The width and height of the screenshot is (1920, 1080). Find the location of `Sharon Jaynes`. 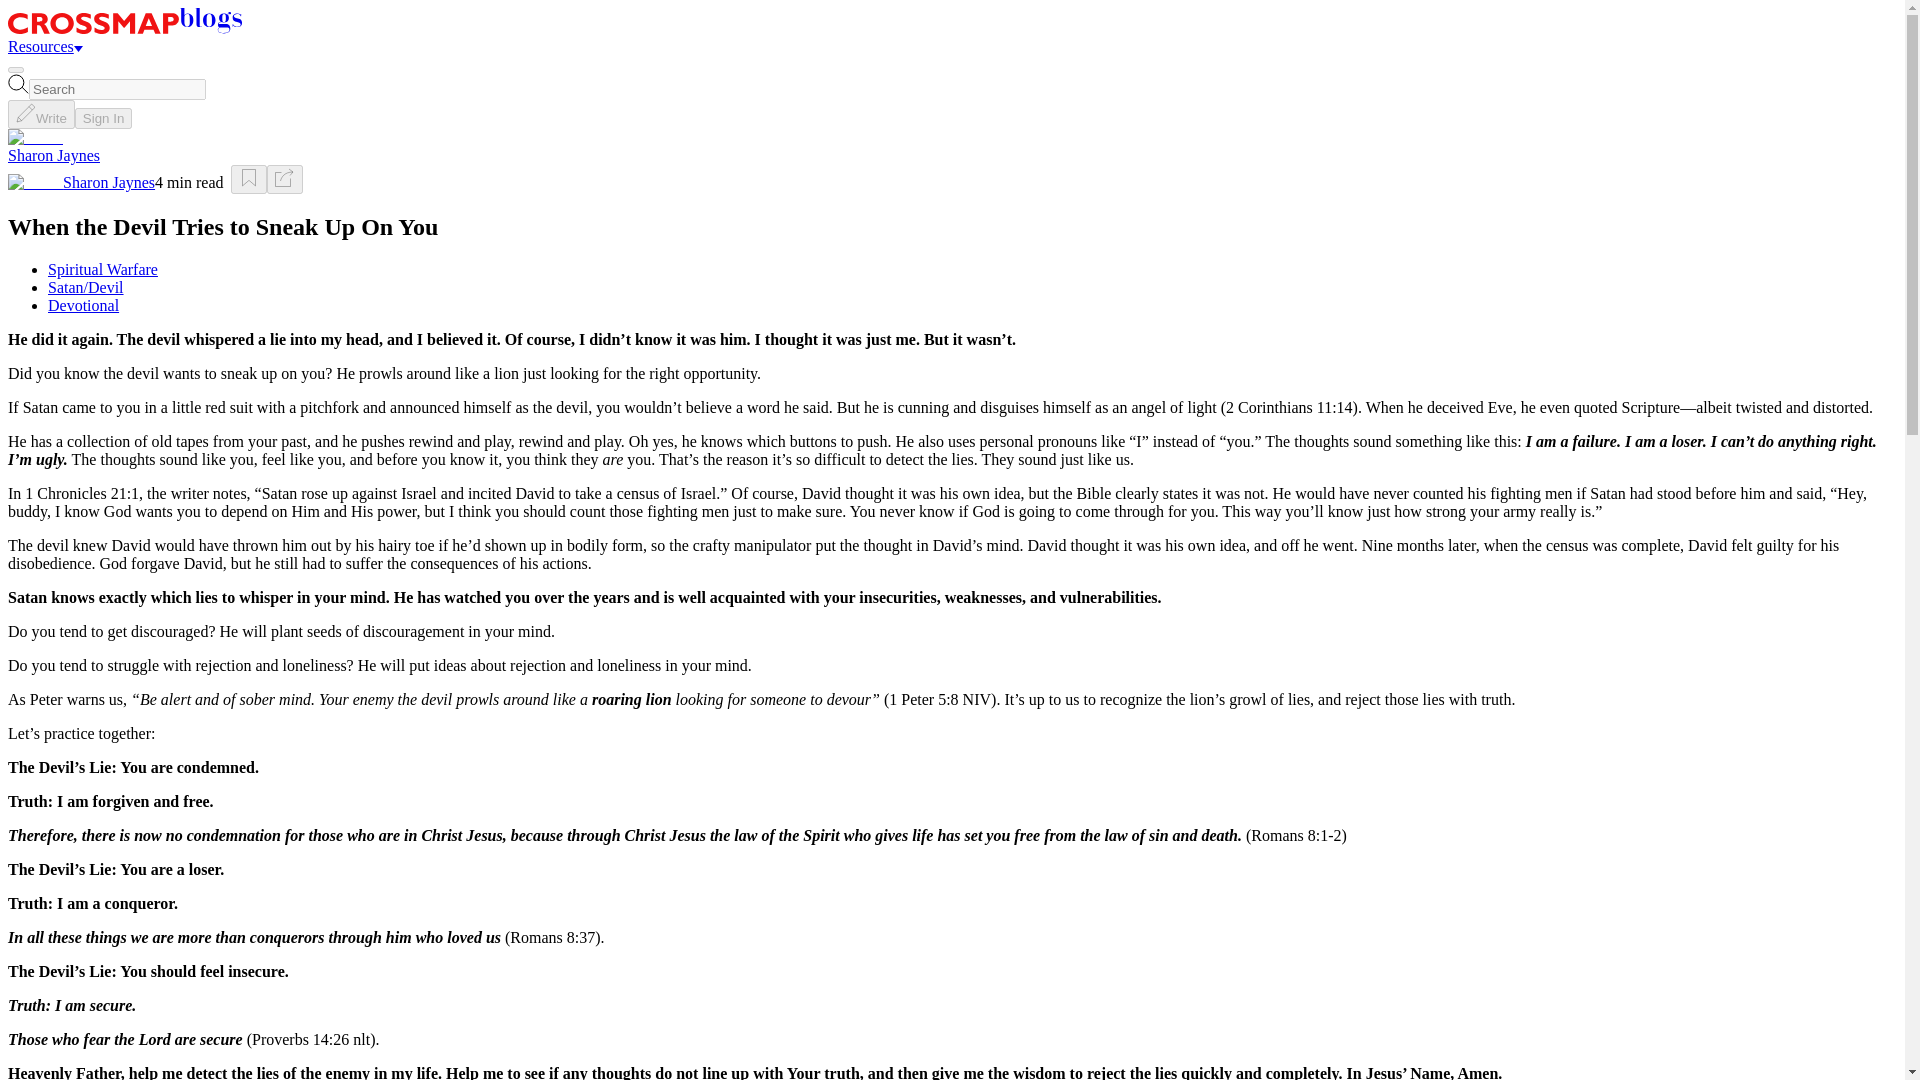

Sharon Jaynes is located at coordinates (109, 182).